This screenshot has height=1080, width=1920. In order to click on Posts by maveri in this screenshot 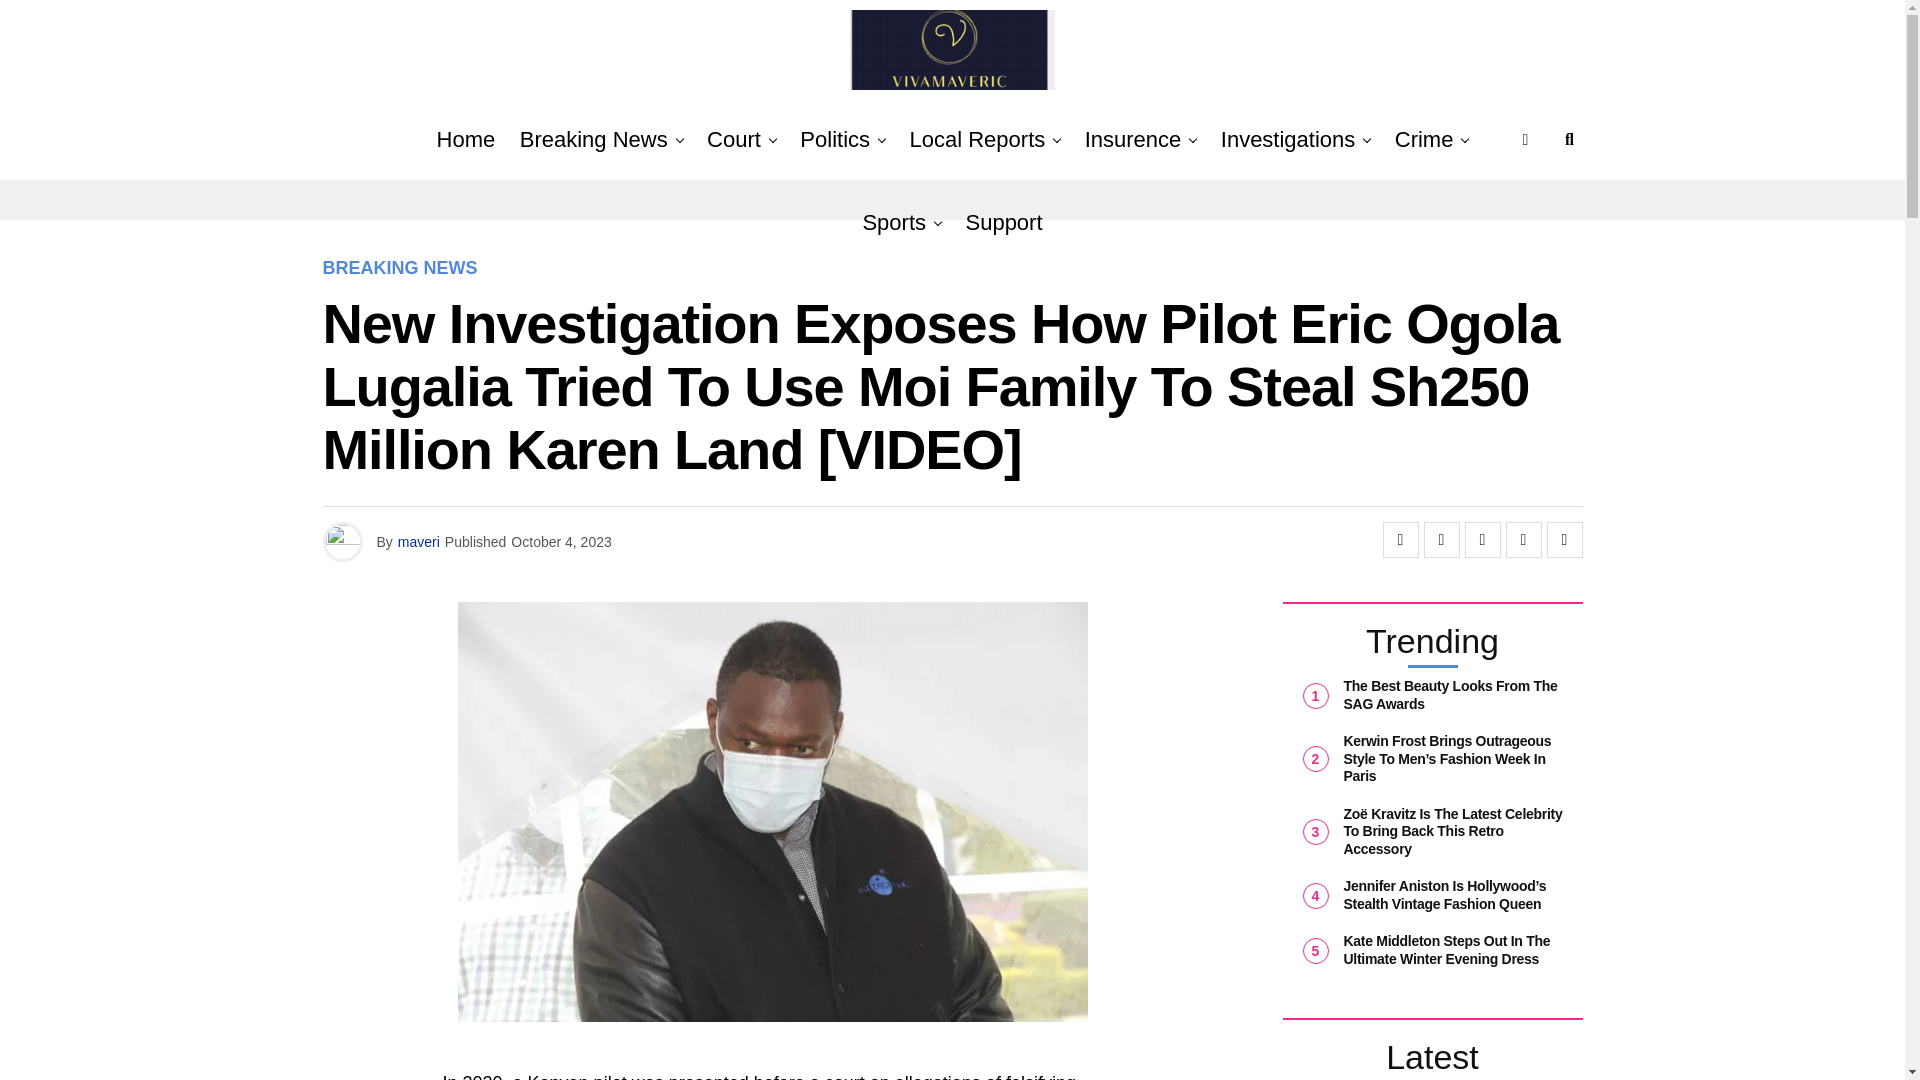, I will do `click(418, 541)`.